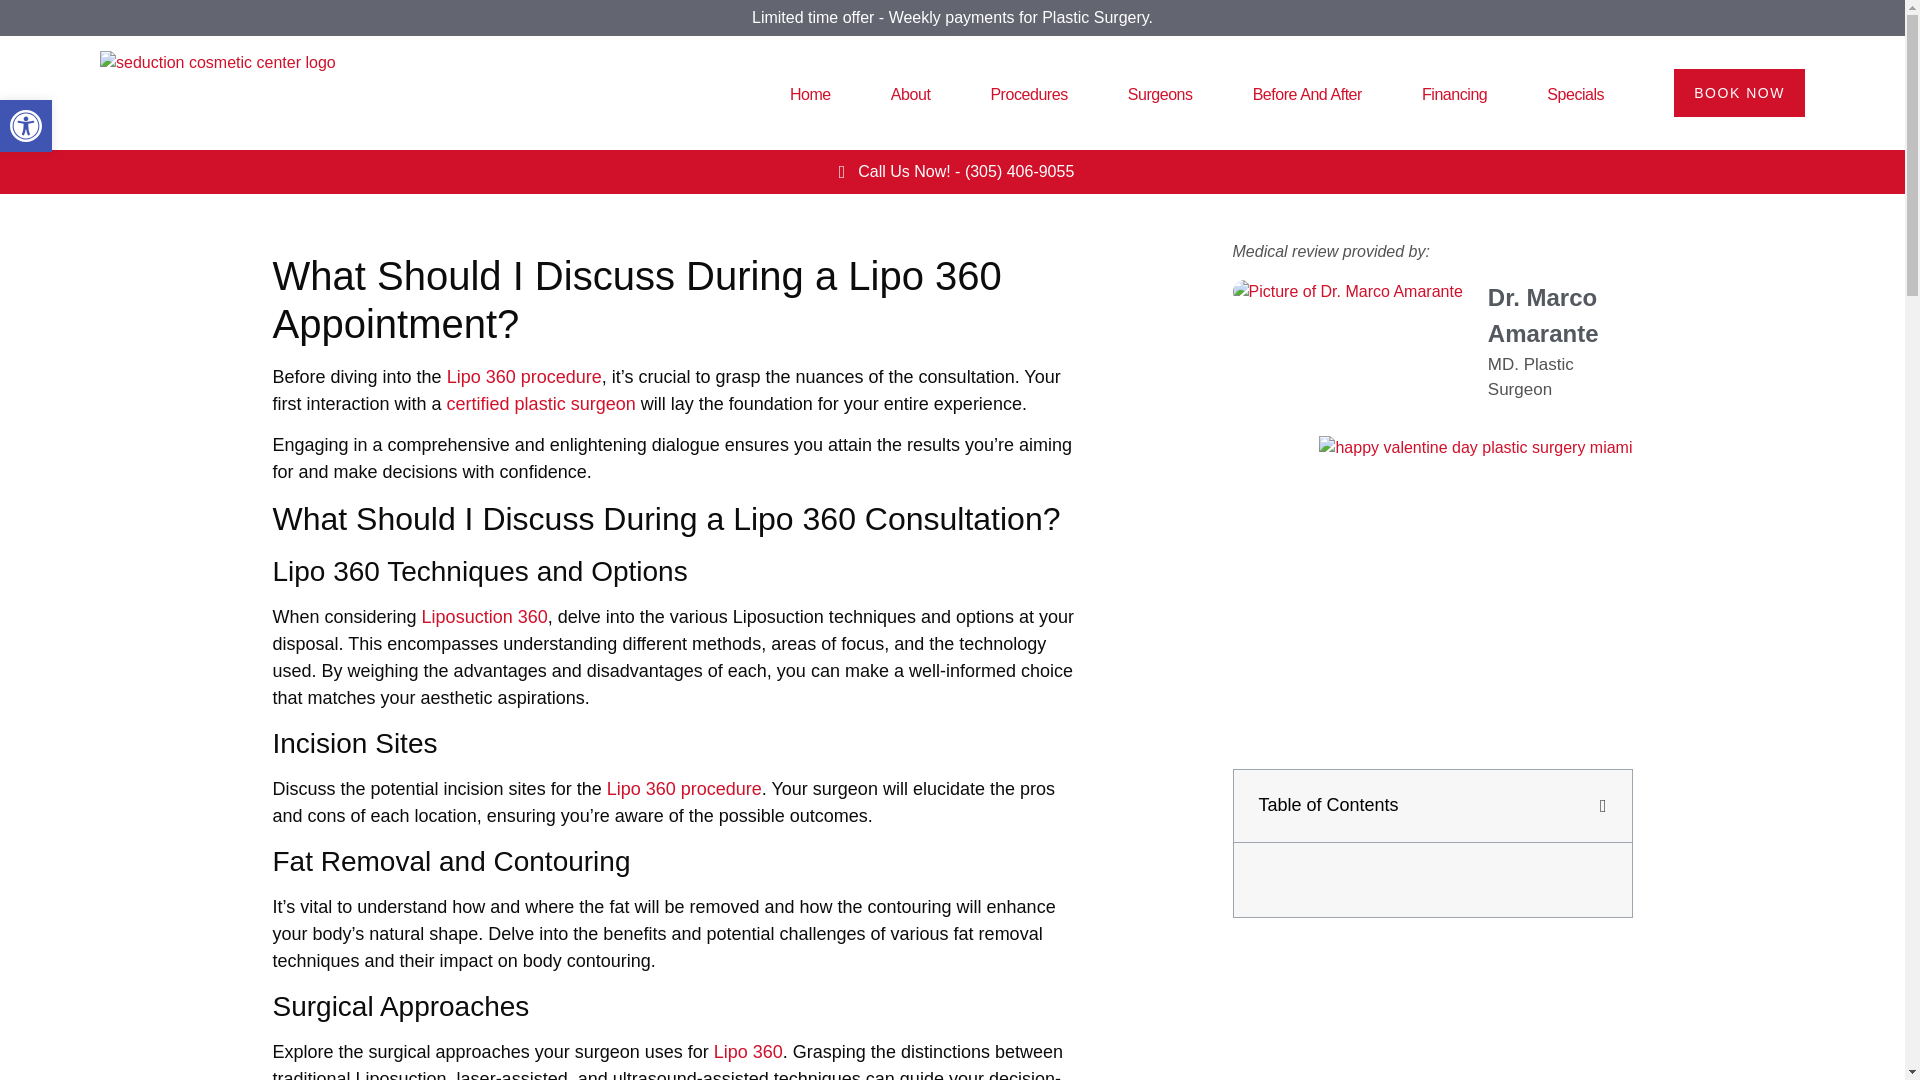 Image resolution: width=1920 pixels, height=1080 pixels. What do you see at coordinates (218, 92) in the screenshot?
I see `seduction-logo` at bounding box center [218, 92].